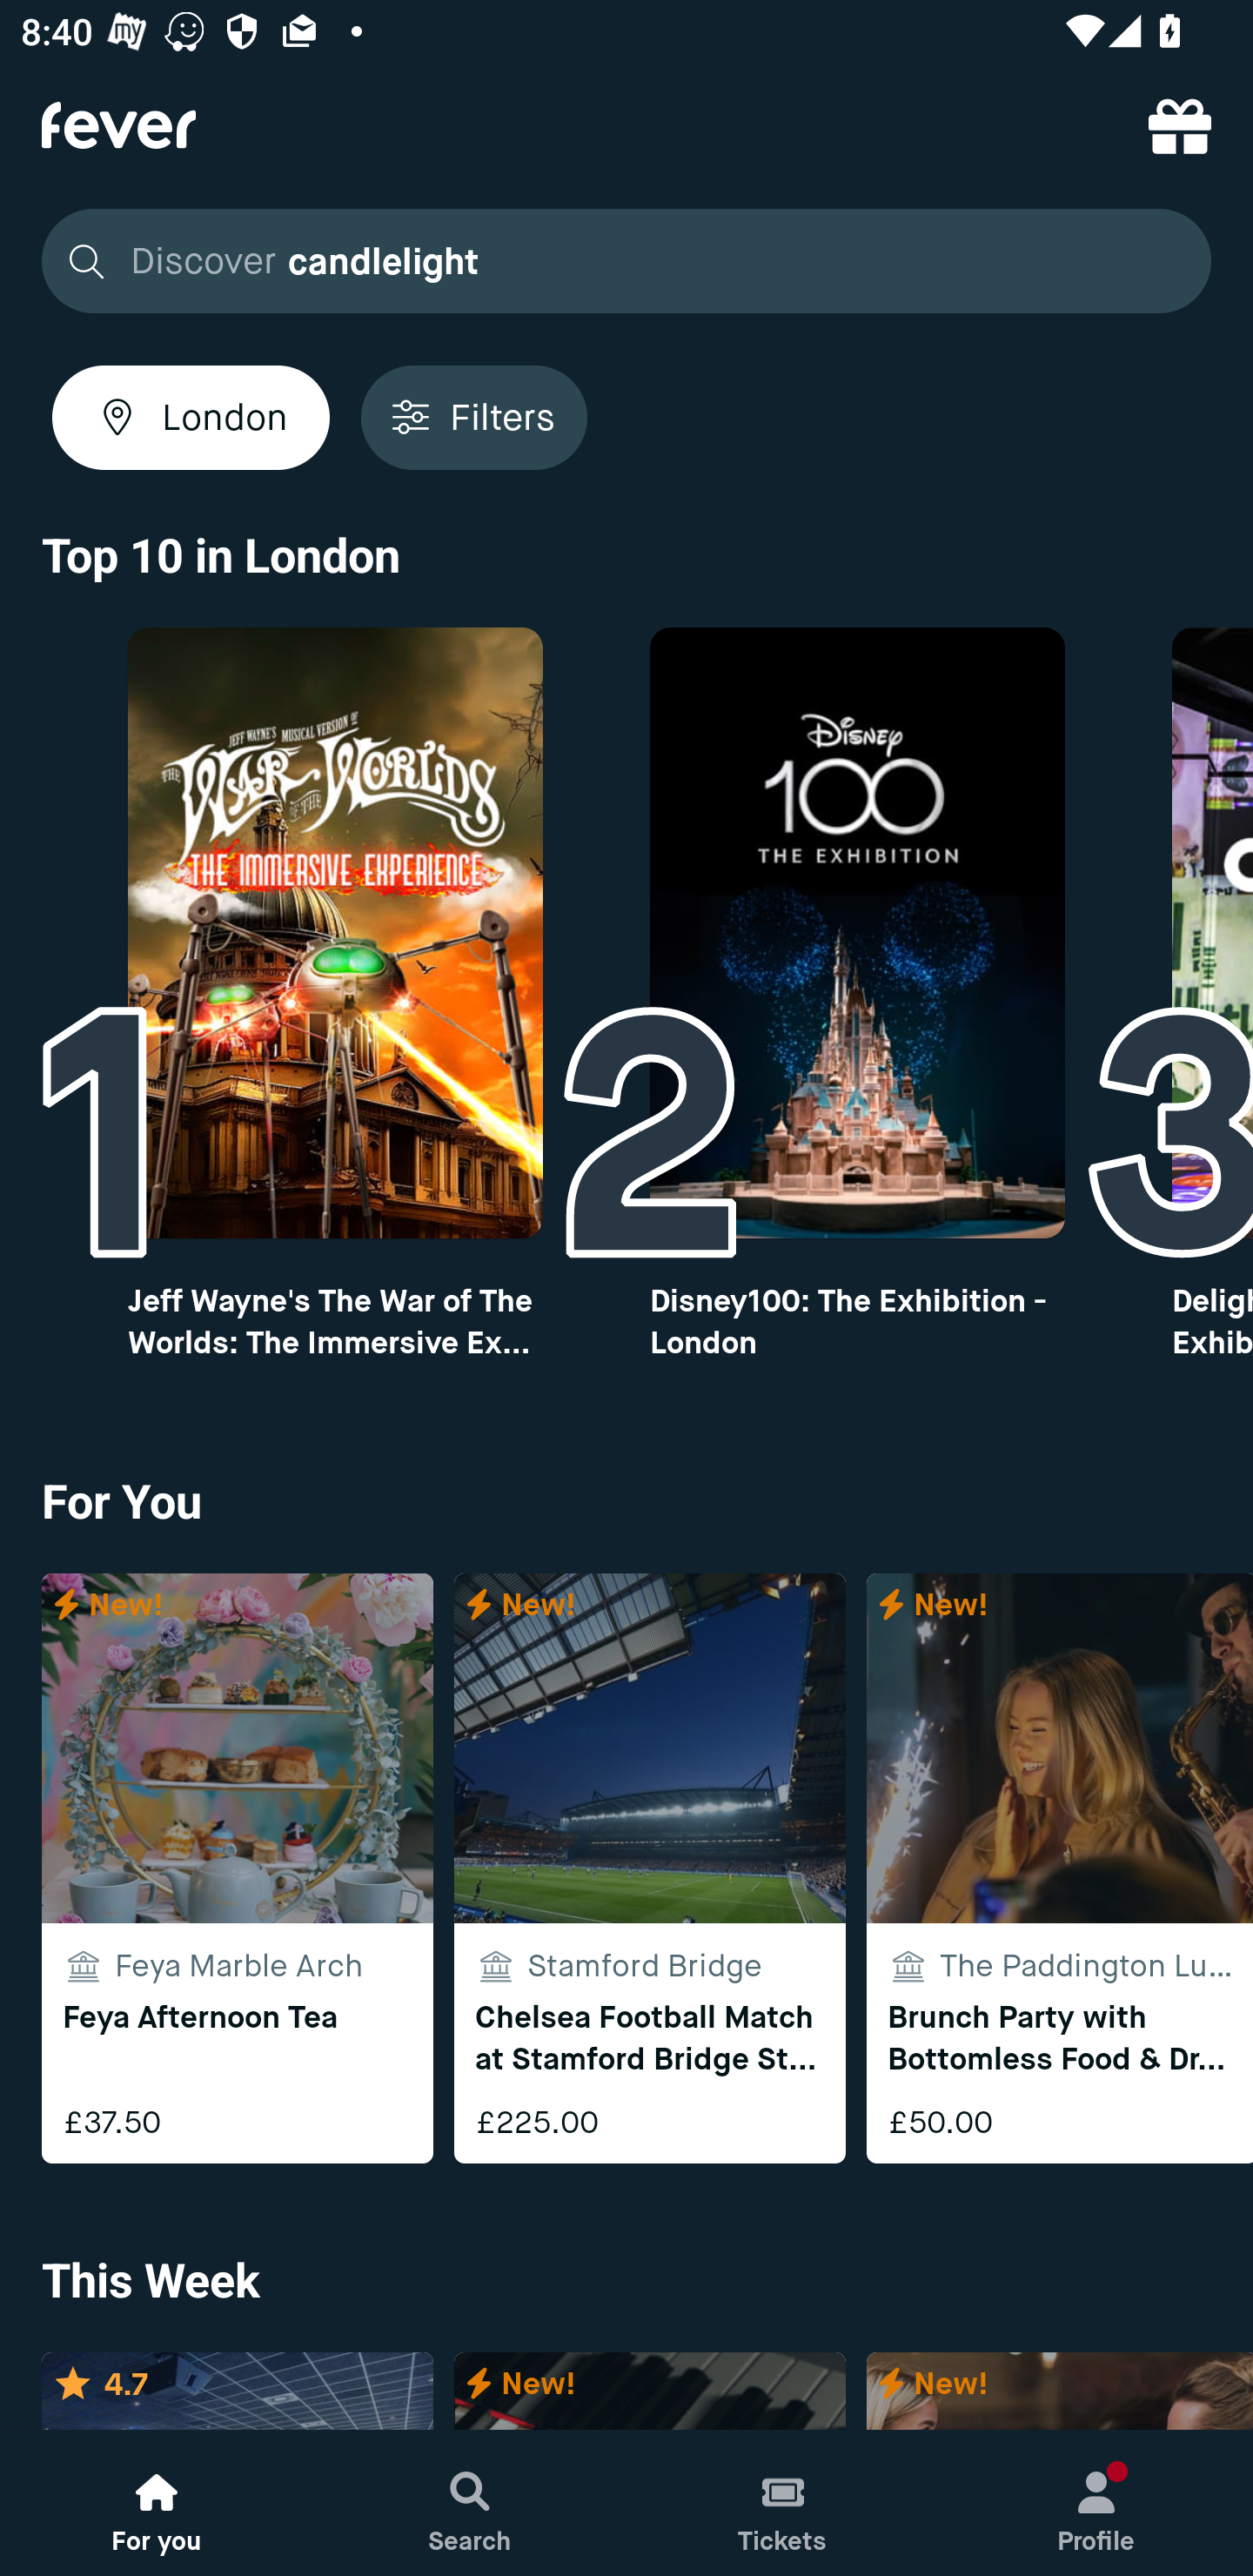  Describe the element at coordinates (626, 261) in the screenshot. I see `Discover candlelight` at that location.